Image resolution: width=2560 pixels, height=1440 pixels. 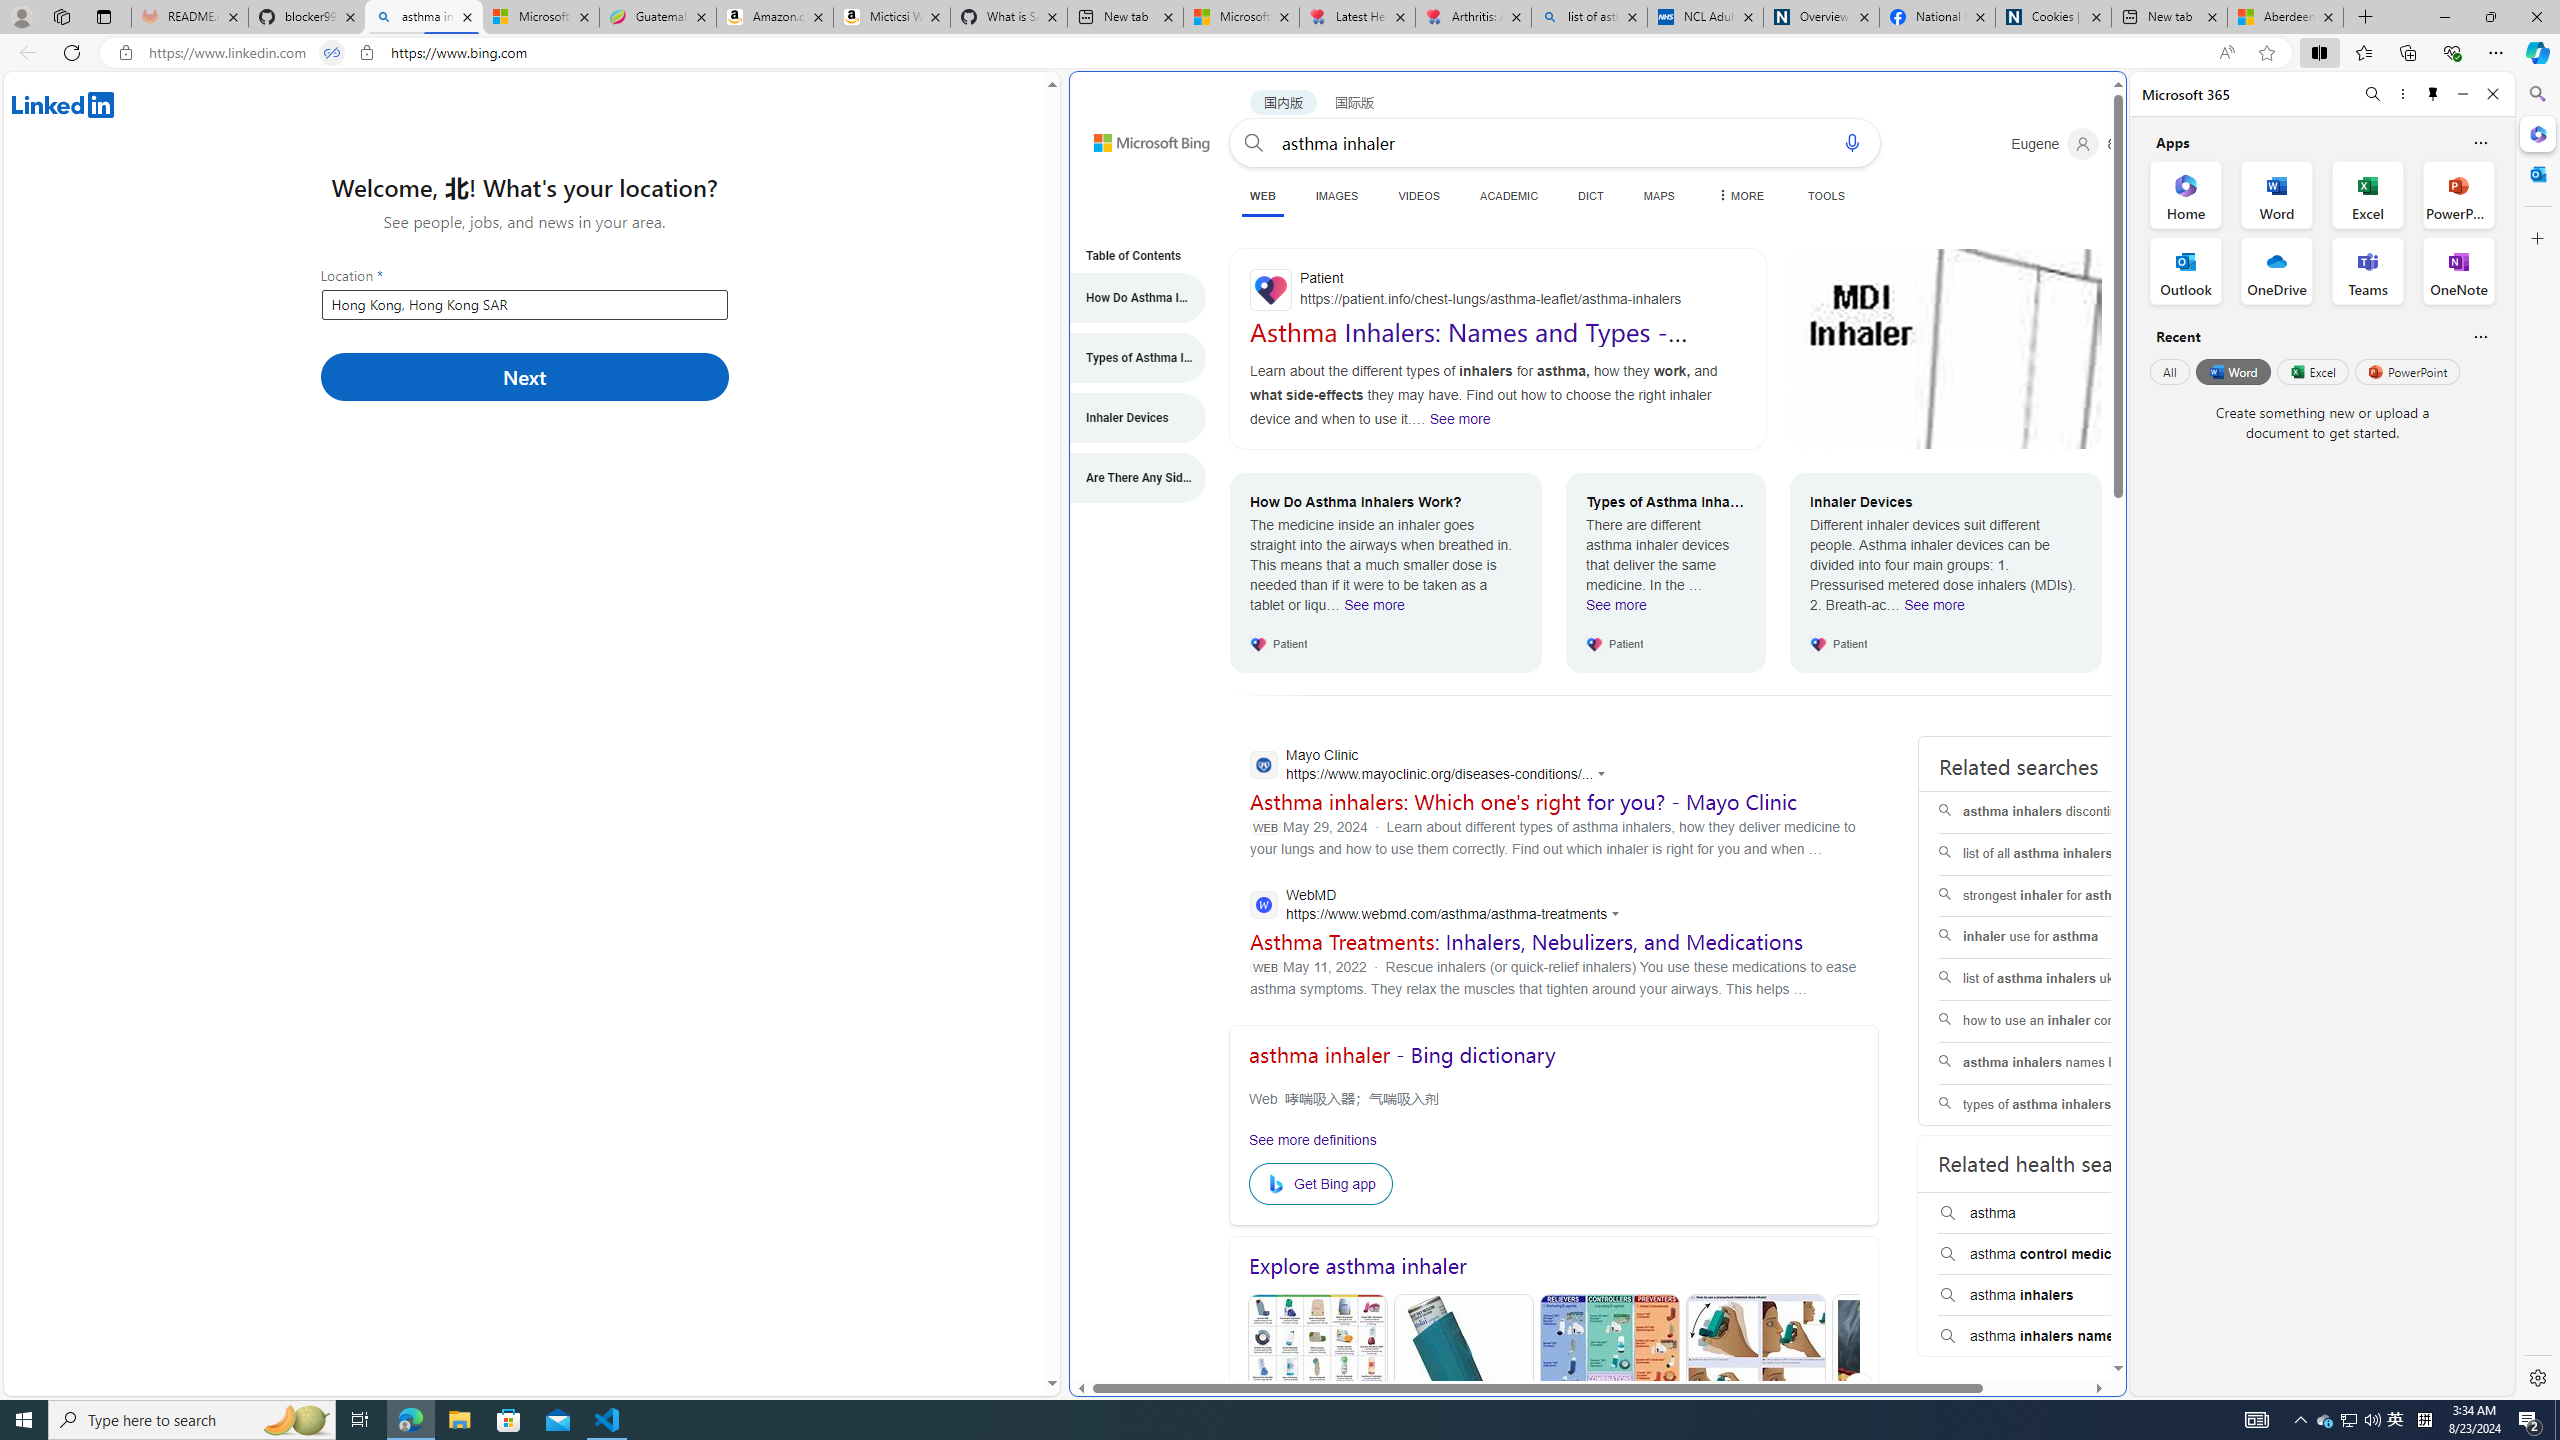 I want to click on AutomationID: mfa_root, so click(x=2042, y=1308).